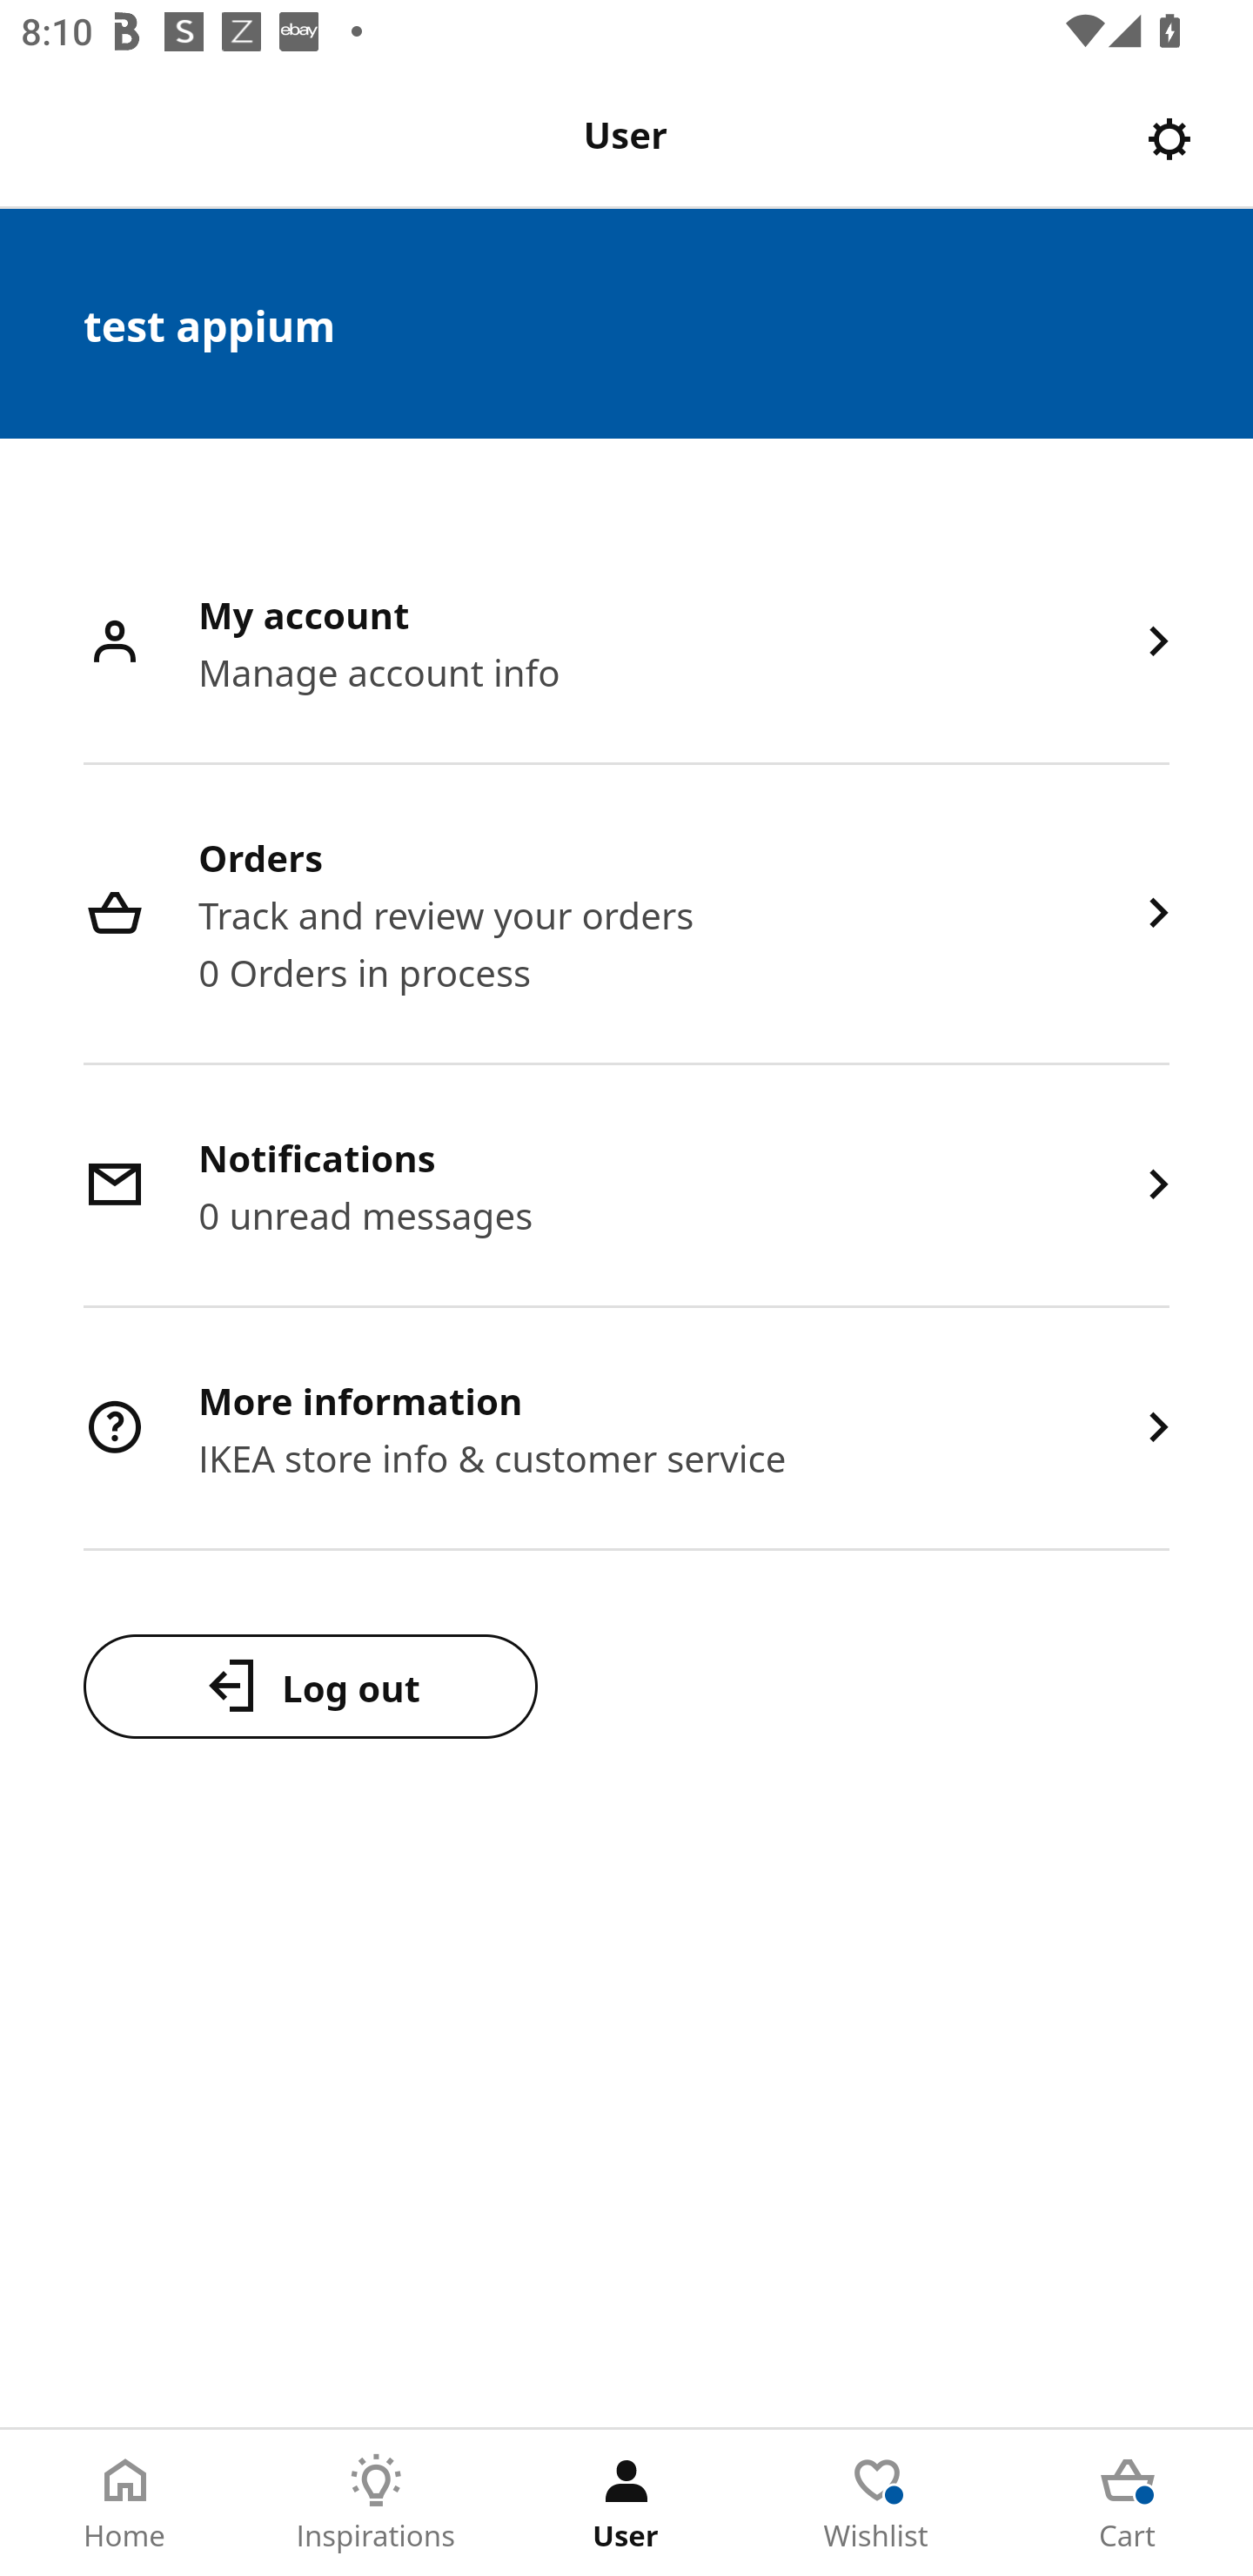  Describe the element at coordinates (877, 2503) in the screenshot. I see `Wishlist
Tab 4 of 5` at that location.